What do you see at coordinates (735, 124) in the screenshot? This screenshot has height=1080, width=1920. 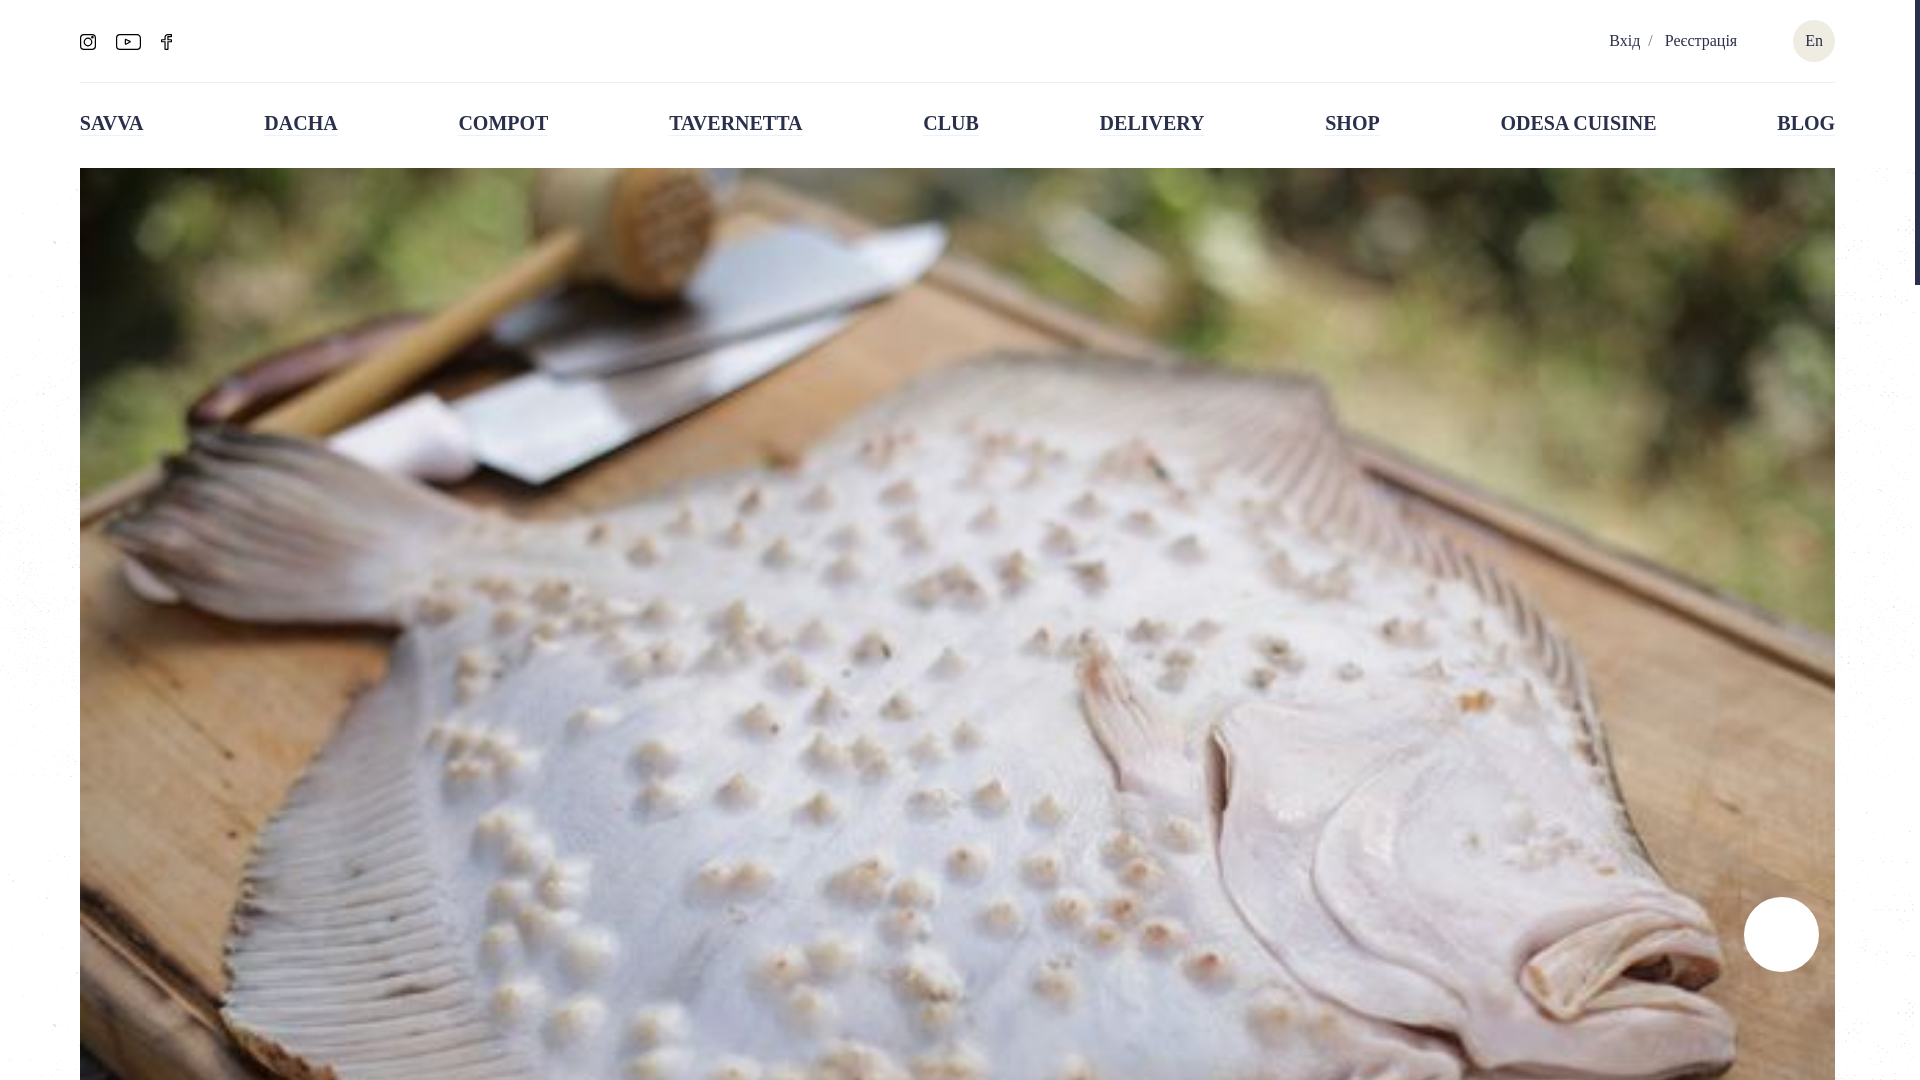 I see `TAVERNETTA` at bounding box center [735, 124].